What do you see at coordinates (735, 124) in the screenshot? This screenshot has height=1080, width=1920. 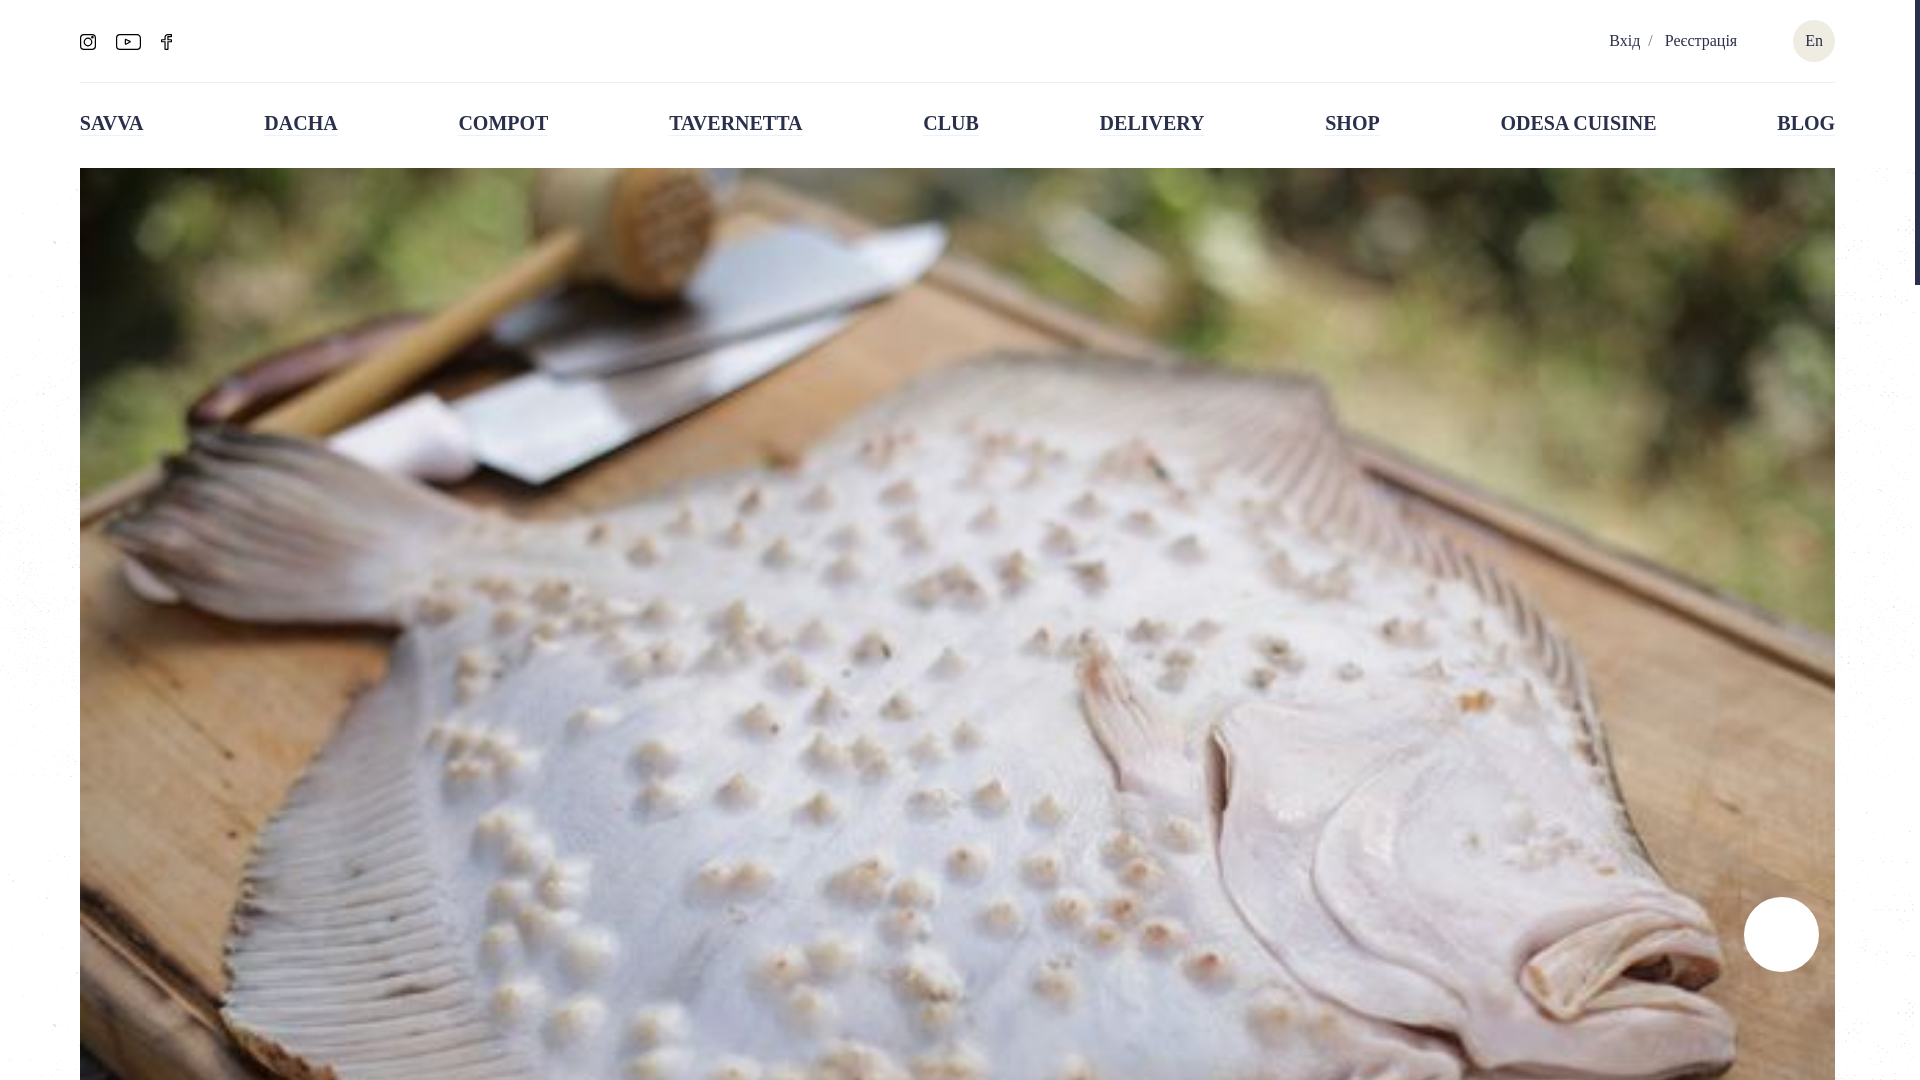 I see `TAVERNETTA` at bounding box center [735, 124].